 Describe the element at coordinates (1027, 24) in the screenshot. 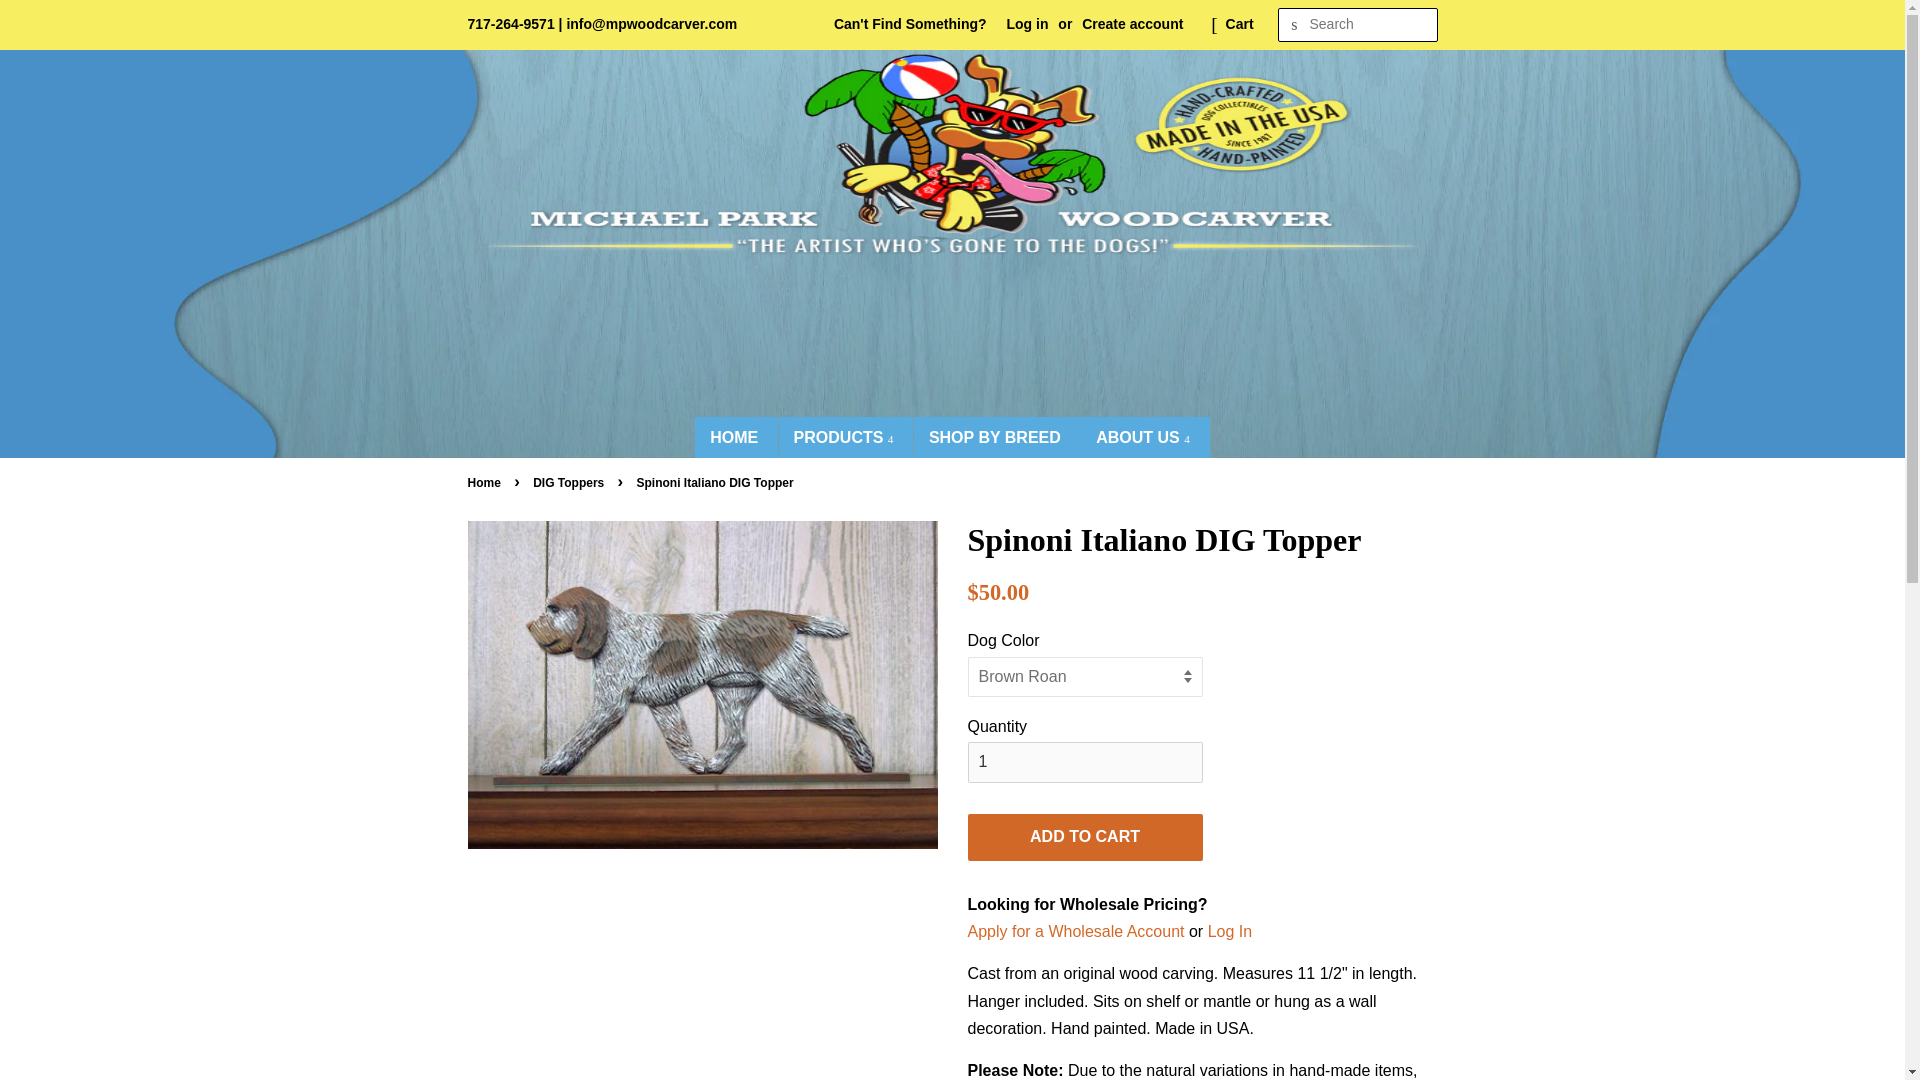

I see `Log in` at that location.